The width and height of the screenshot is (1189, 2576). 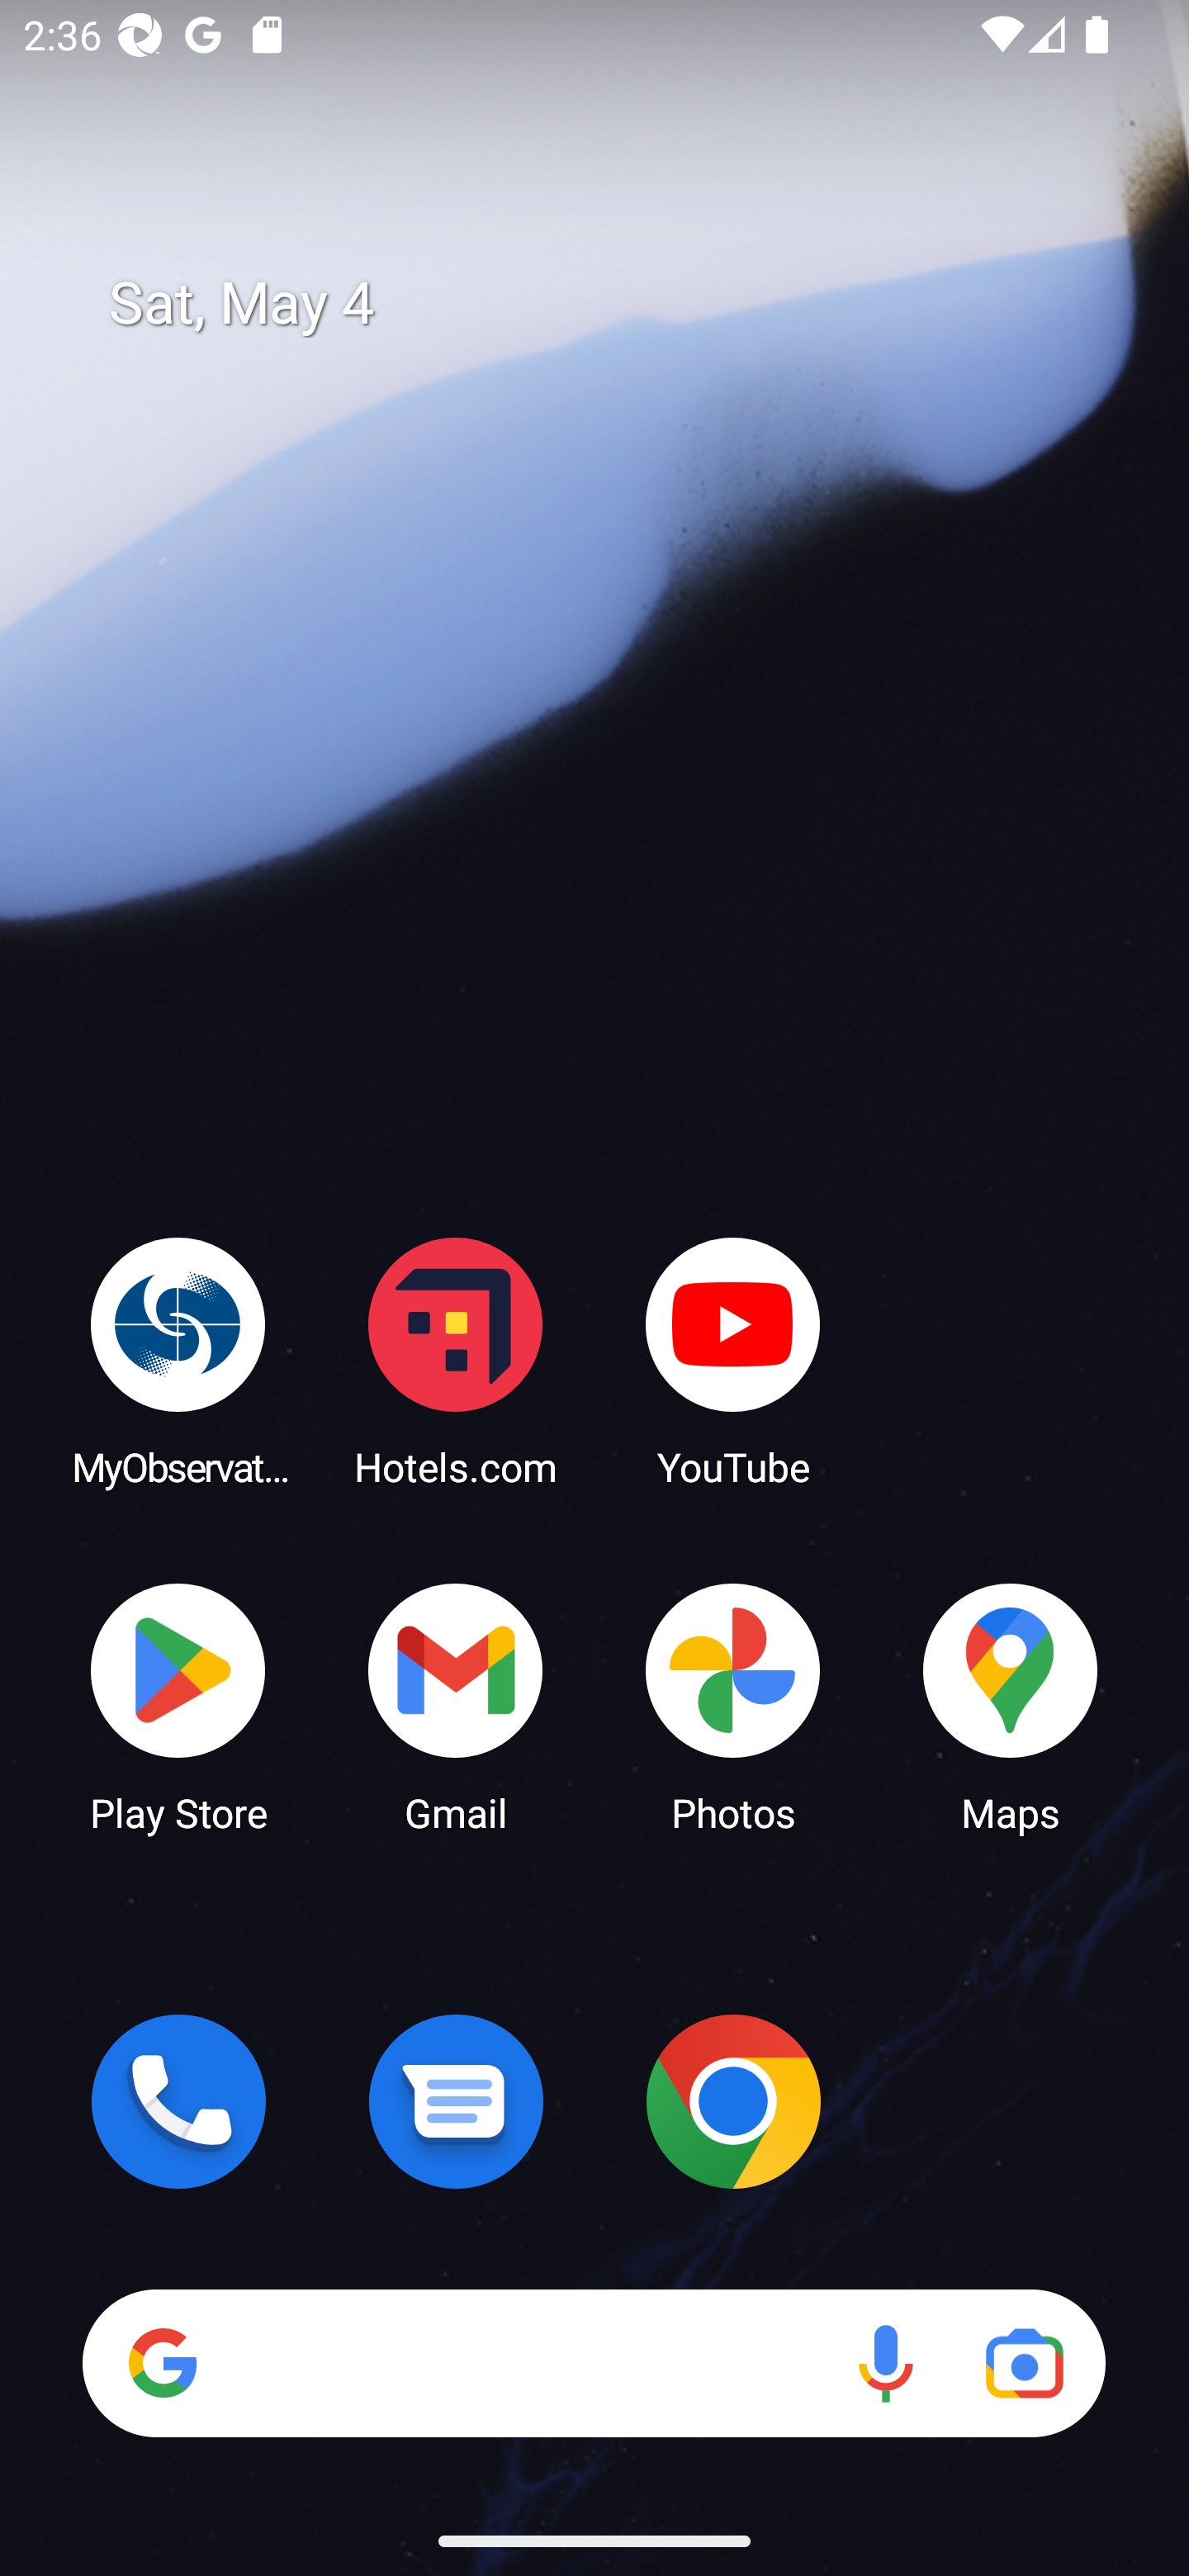 What do you see at coordinates (1011, 1706) in the screenshot?
I see `Maps` at bounding box center [1011, 1706].